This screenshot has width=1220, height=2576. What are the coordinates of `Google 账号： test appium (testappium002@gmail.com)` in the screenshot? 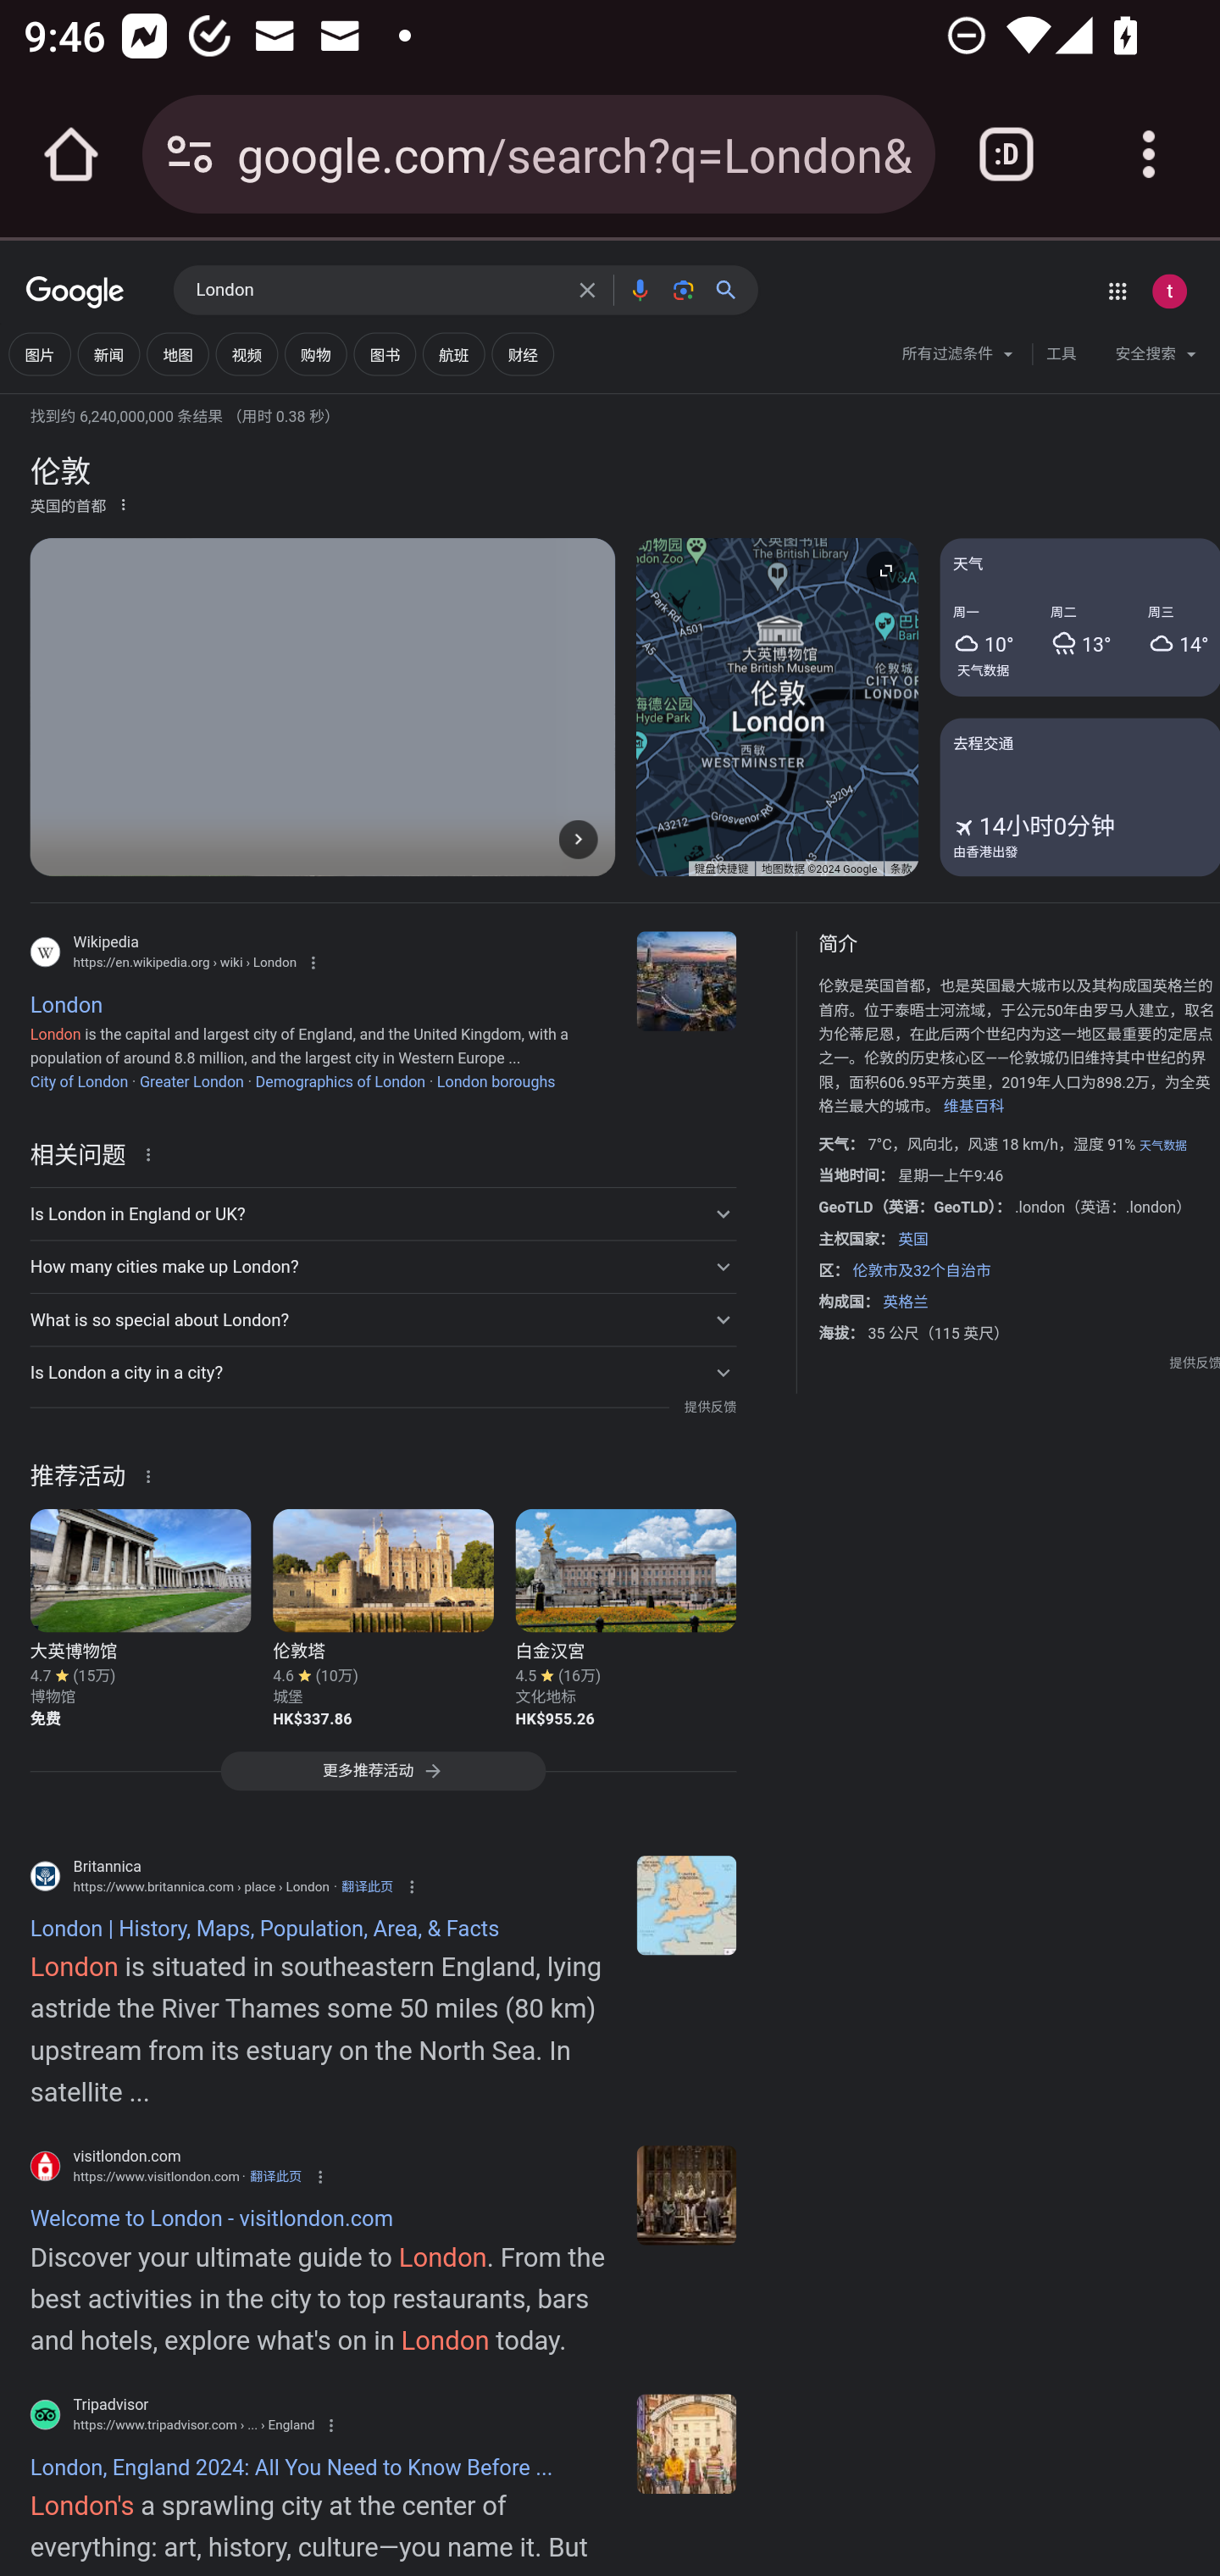 It's located at (1169, 291).